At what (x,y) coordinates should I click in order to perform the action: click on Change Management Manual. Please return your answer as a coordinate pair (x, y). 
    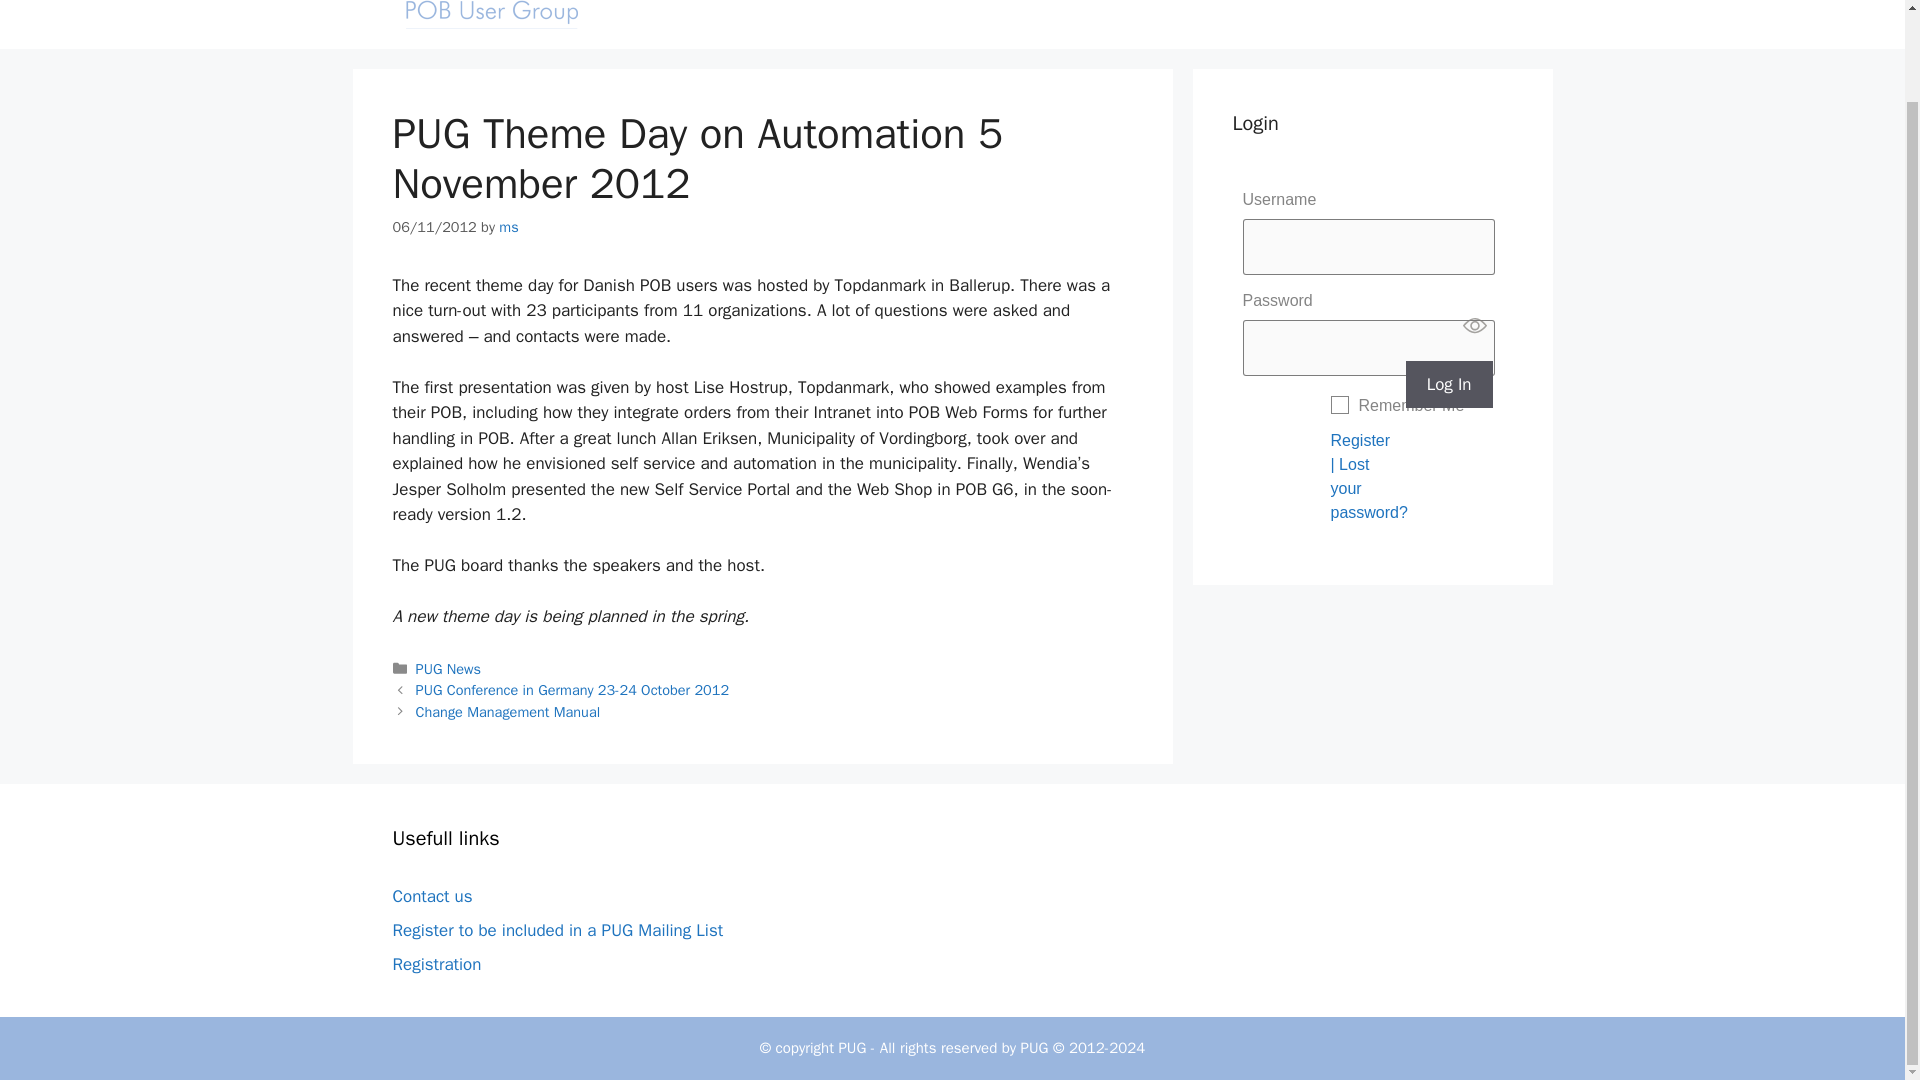
    Looking at the image, I should click on (508, 712).